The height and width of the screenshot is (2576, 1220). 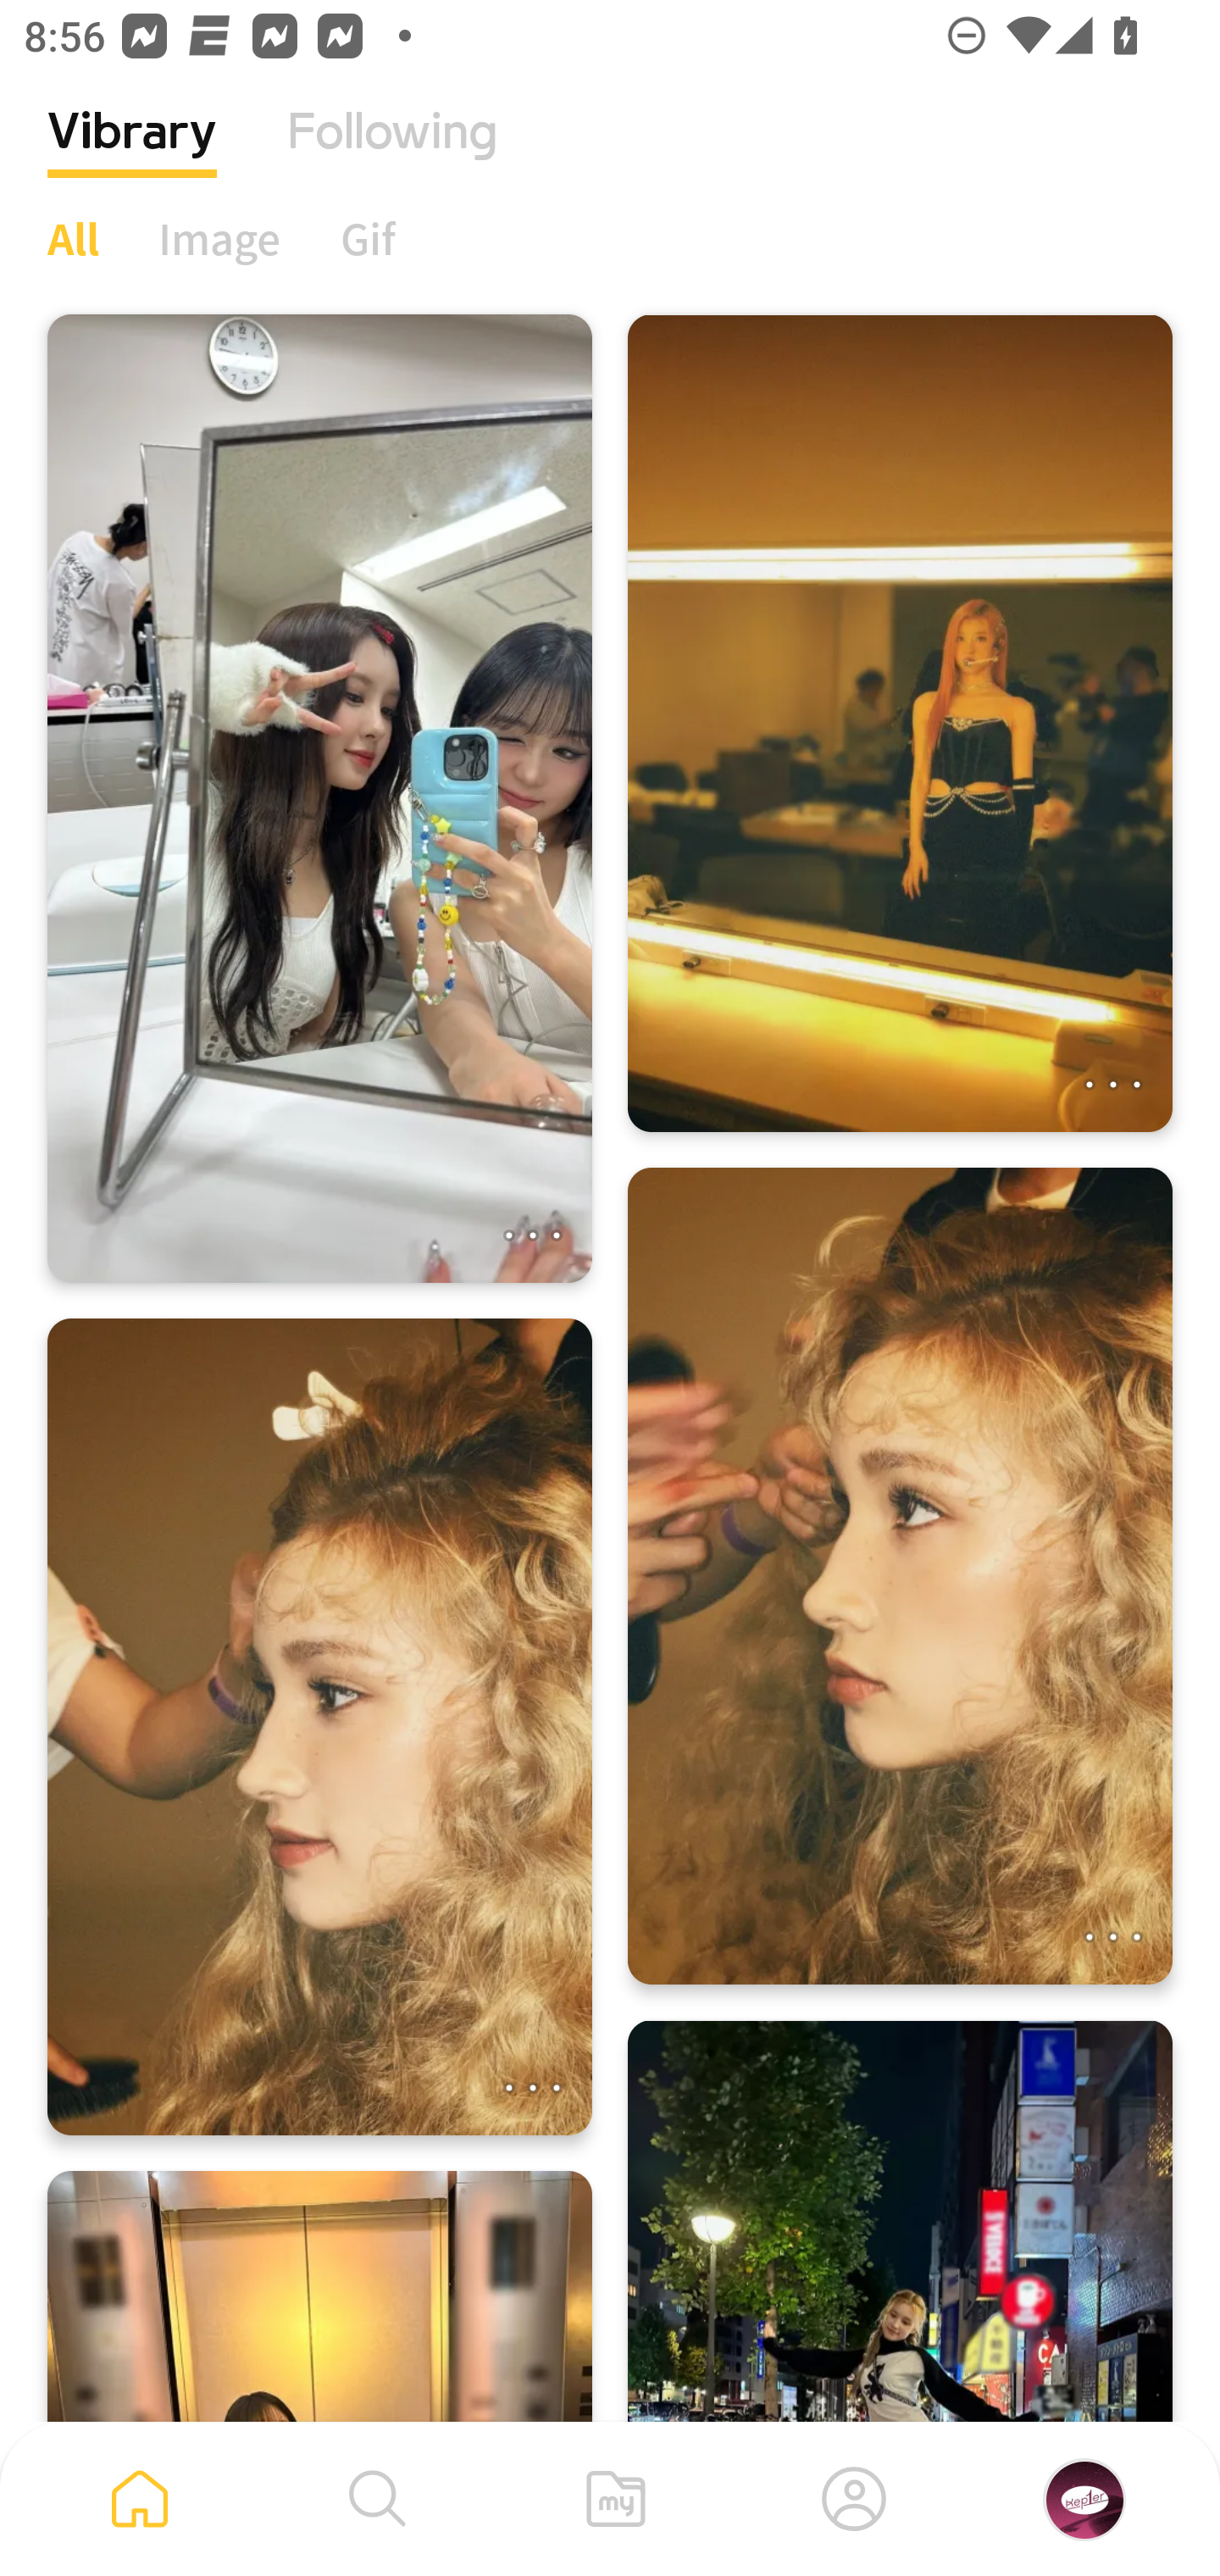 I want to click on Image, so click(x=220, y=238).